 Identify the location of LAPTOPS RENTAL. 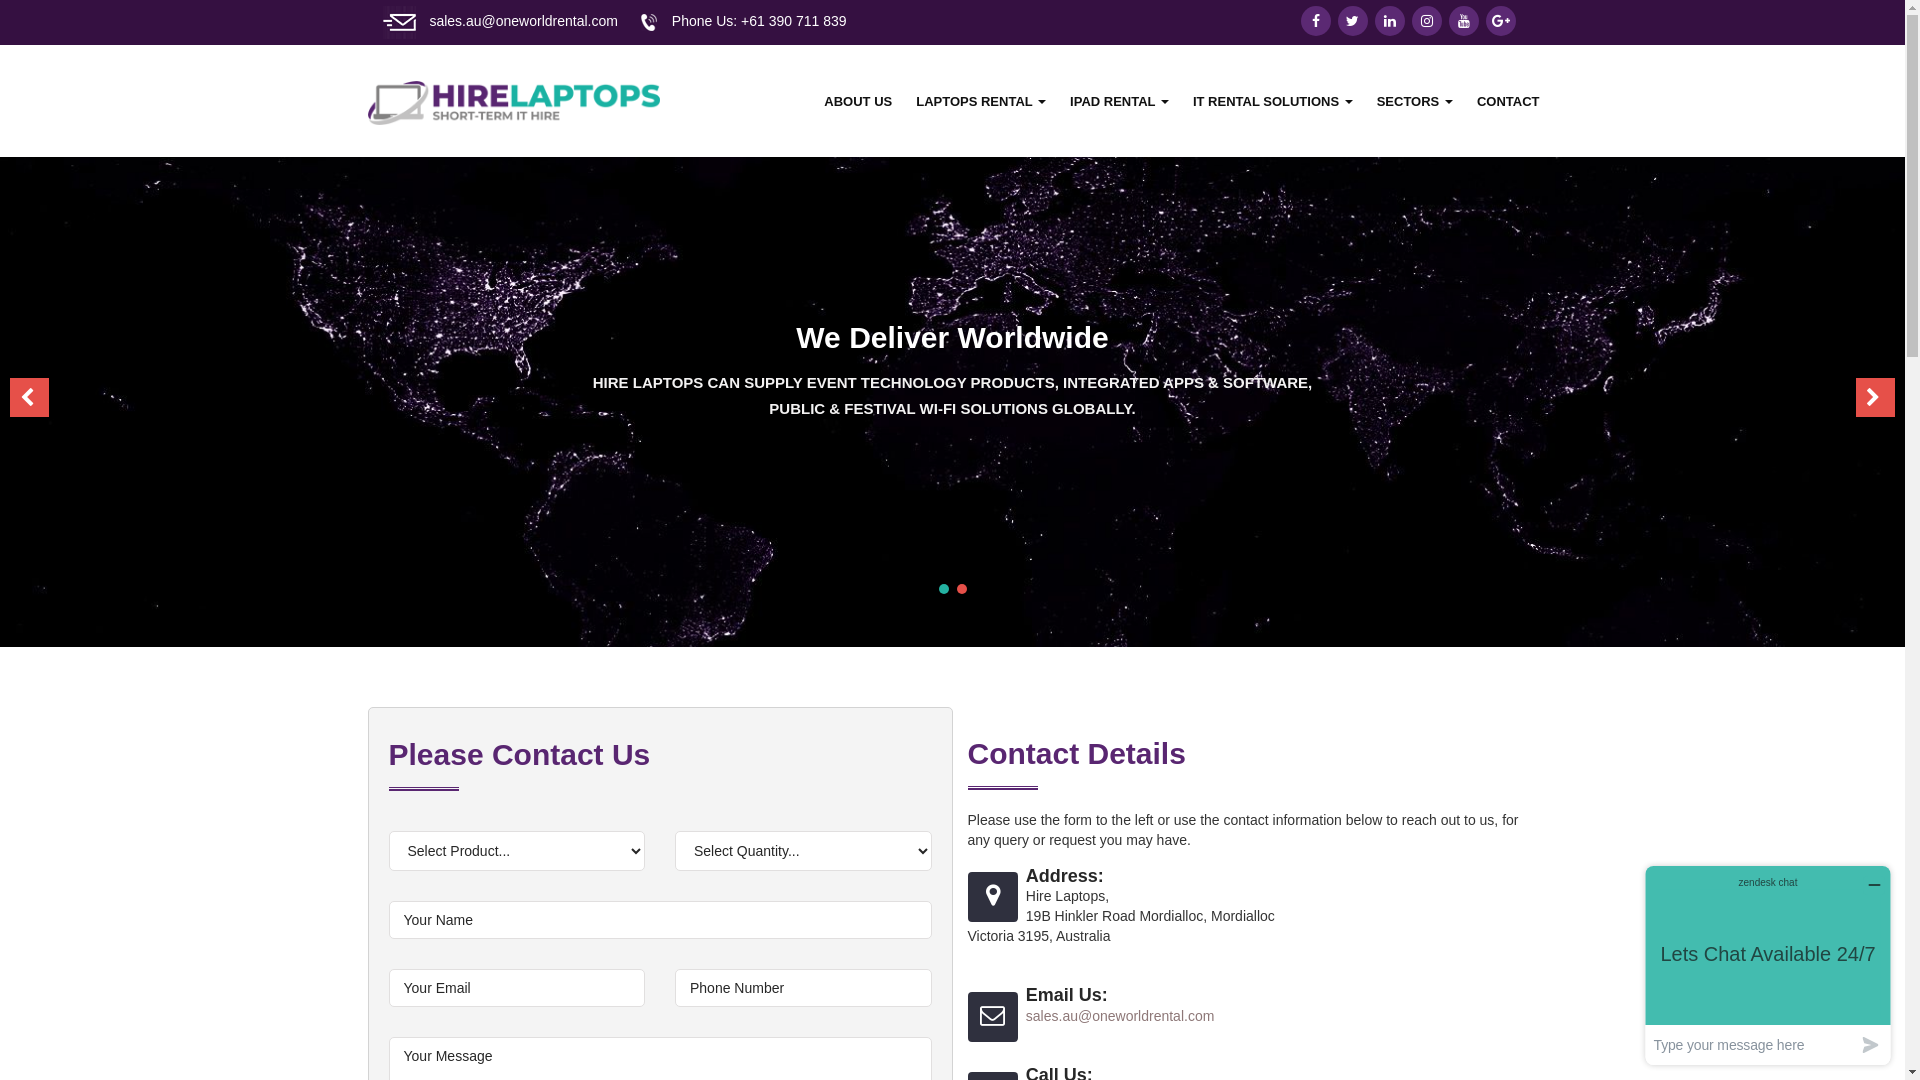
(981, 102).